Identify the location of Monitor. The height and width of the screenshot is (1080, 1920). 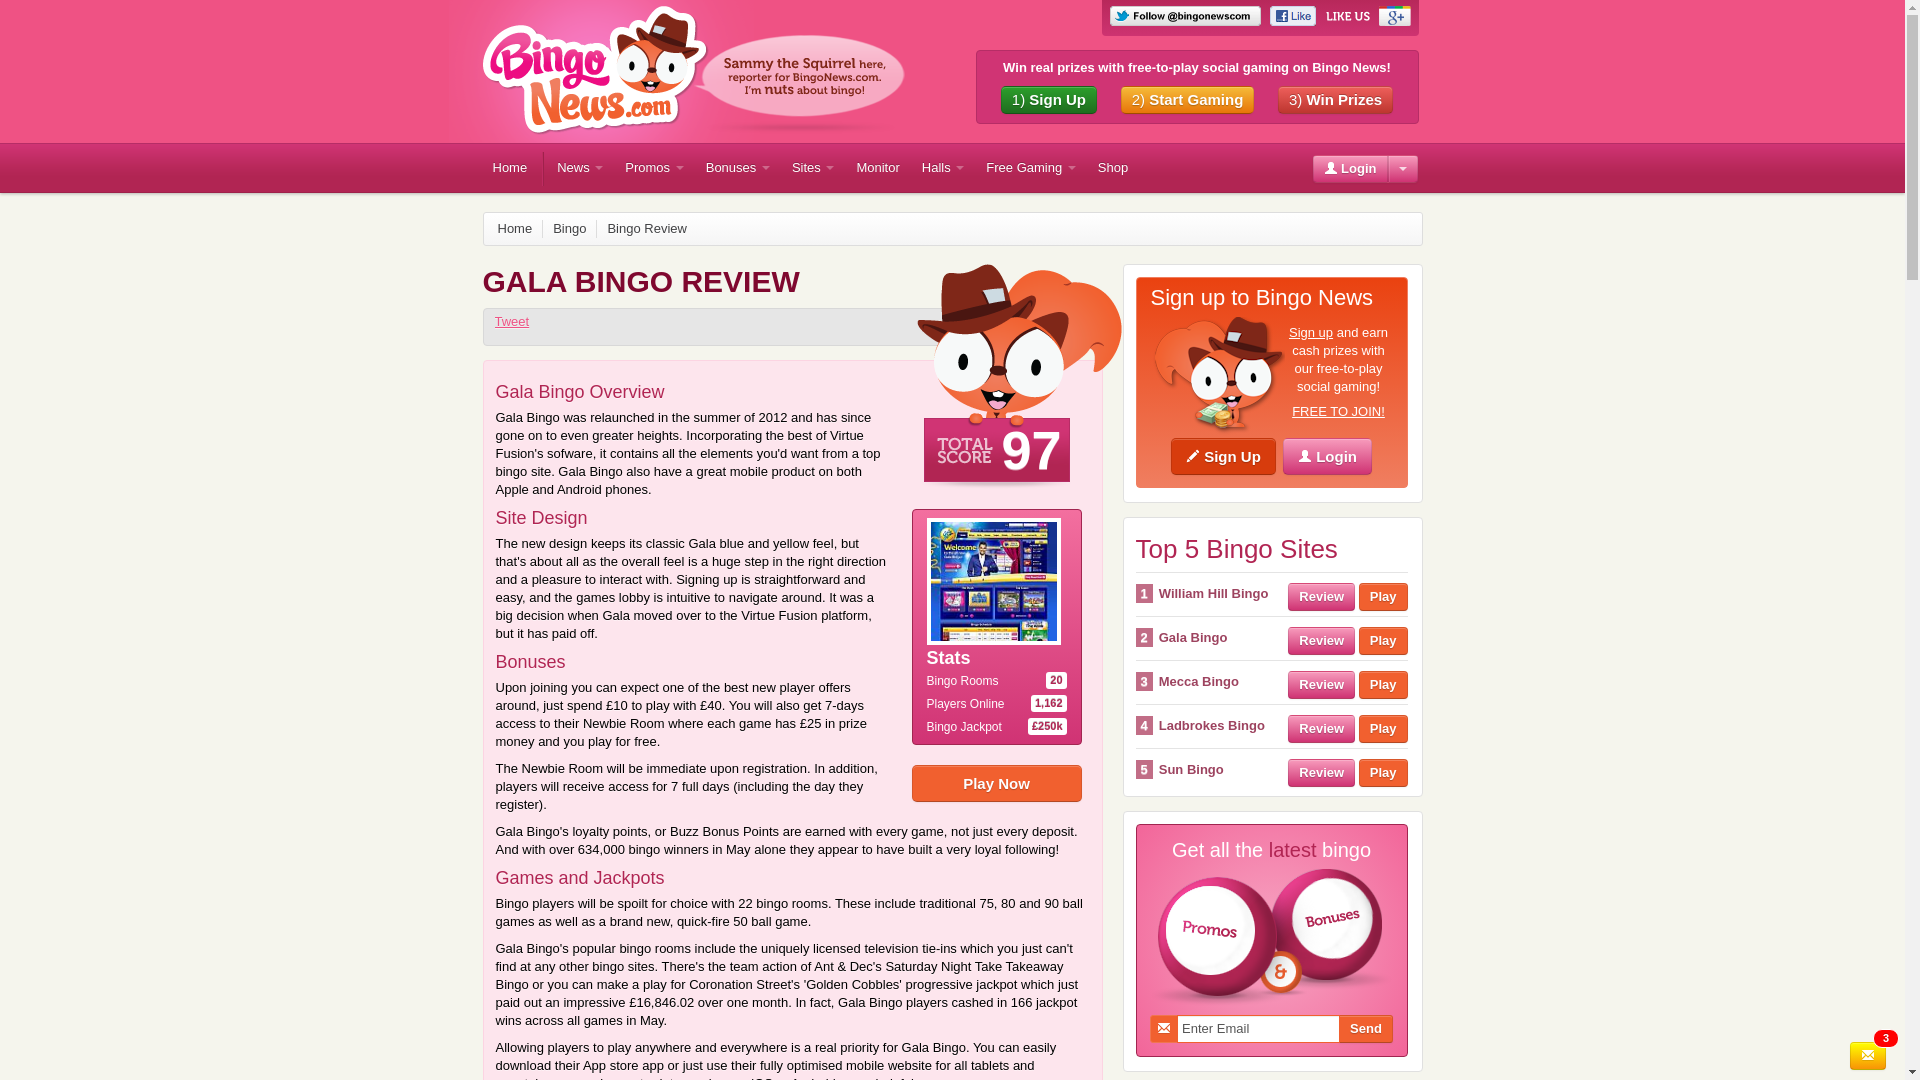
(877, 167).